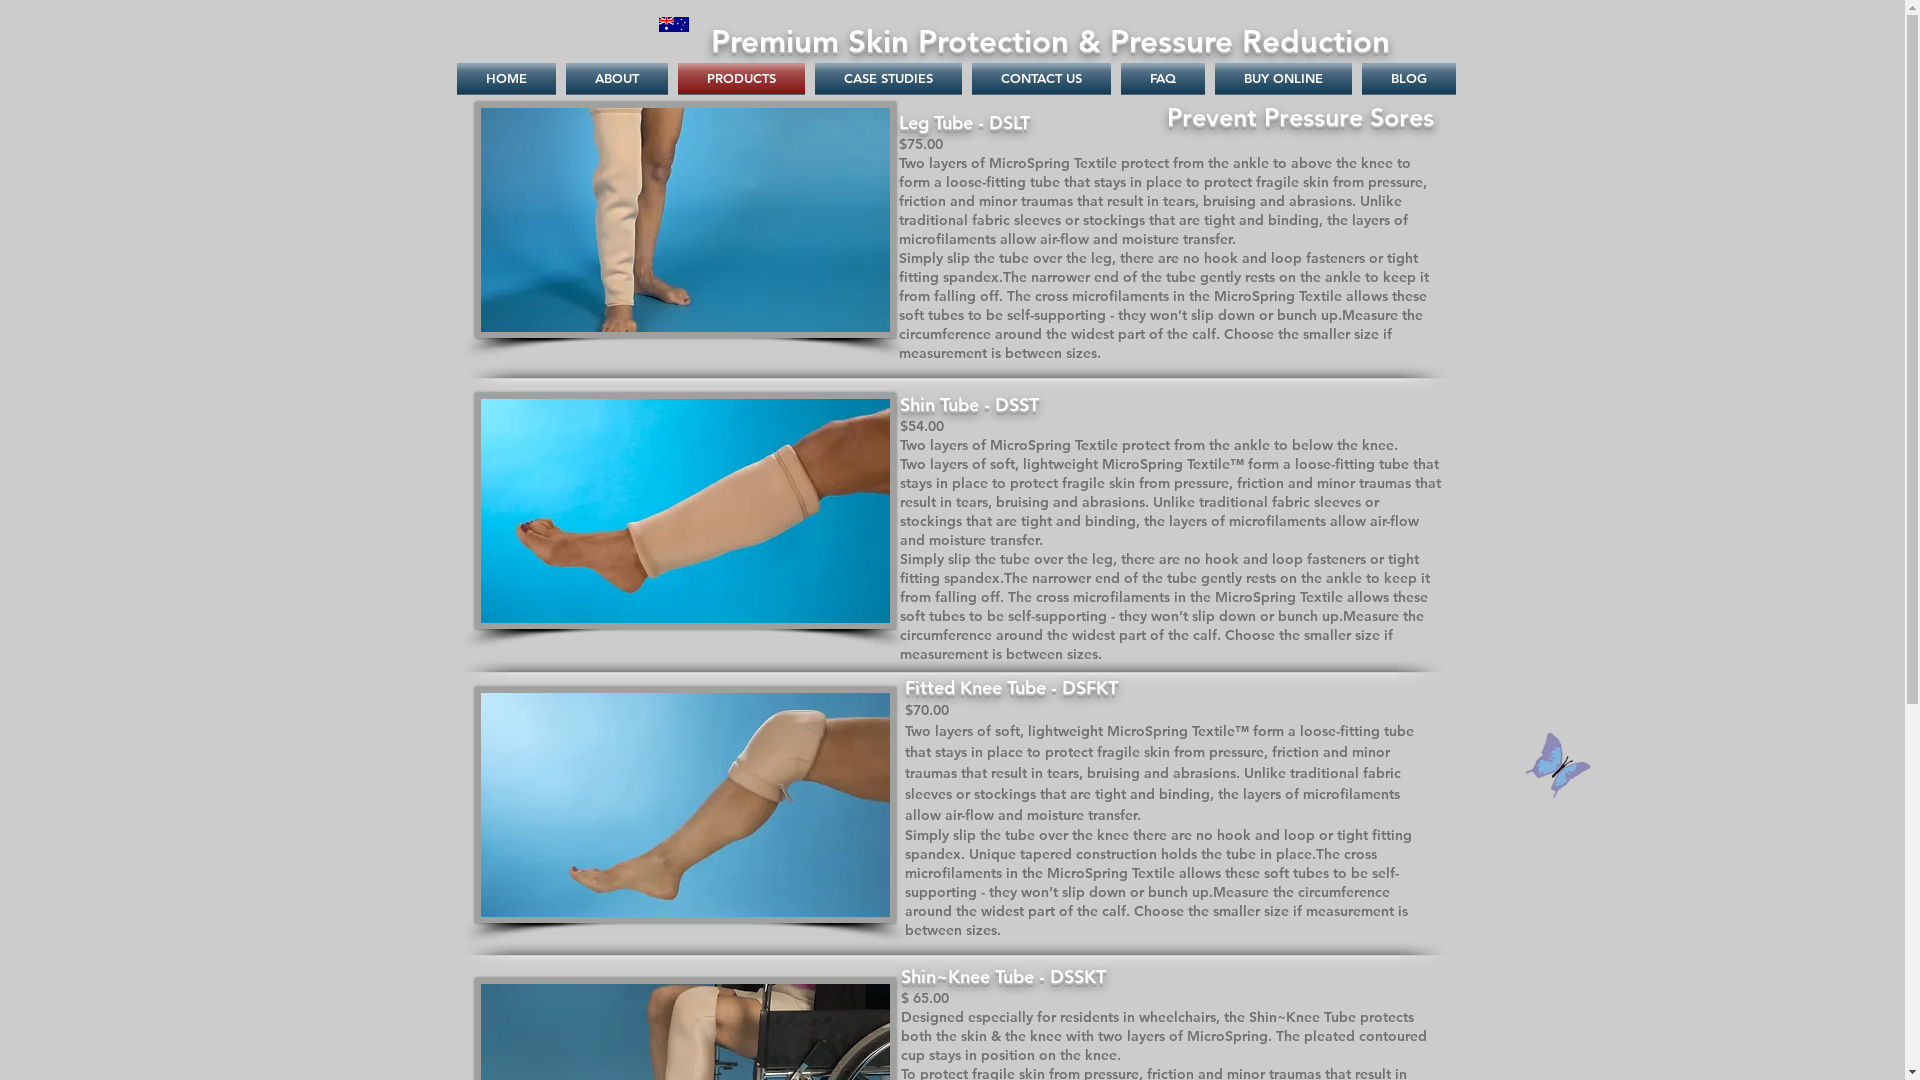 The height and width of the screenshot is (1080, 1920). What do you see at coordinates (1284, 78) in the screenshot?
I see `BUY ONLINE` at bounding box center [1284, 78].